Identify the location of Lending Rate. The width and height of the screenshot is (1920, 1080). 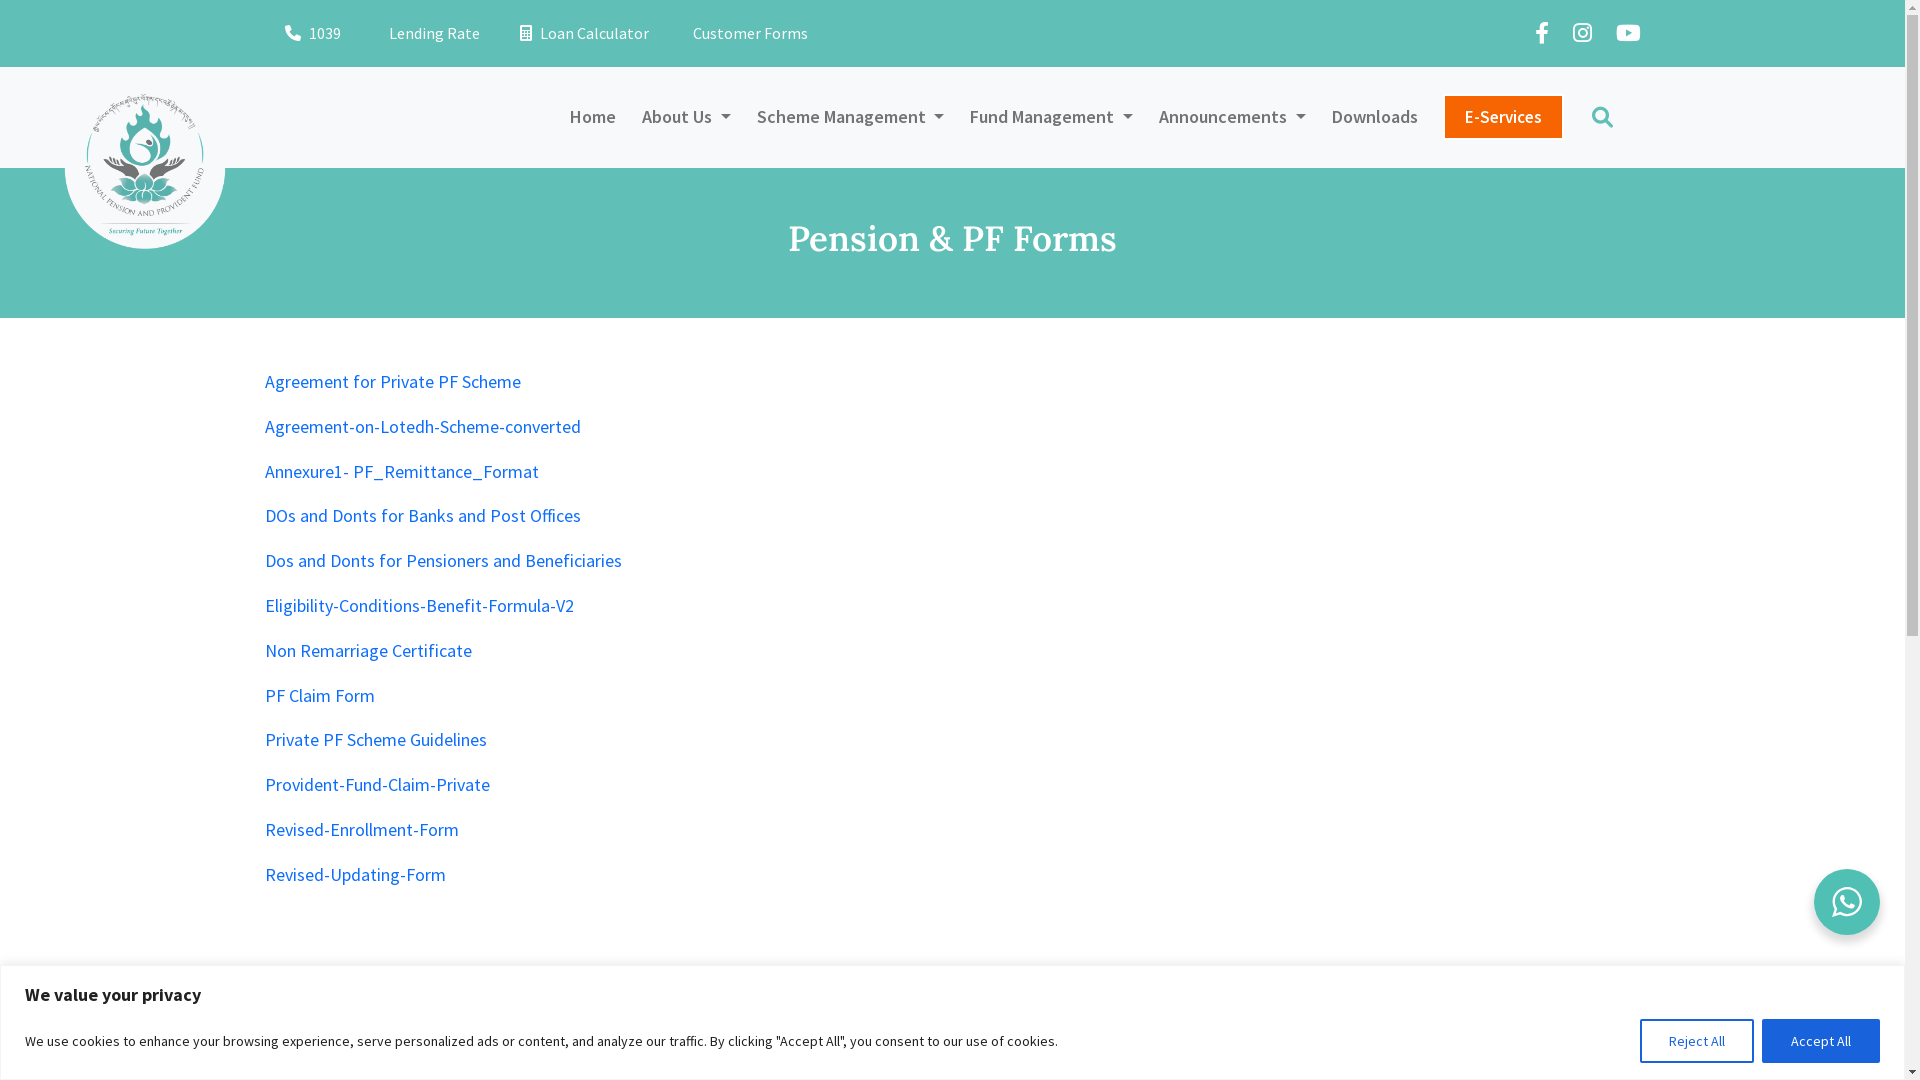
(430, 34).